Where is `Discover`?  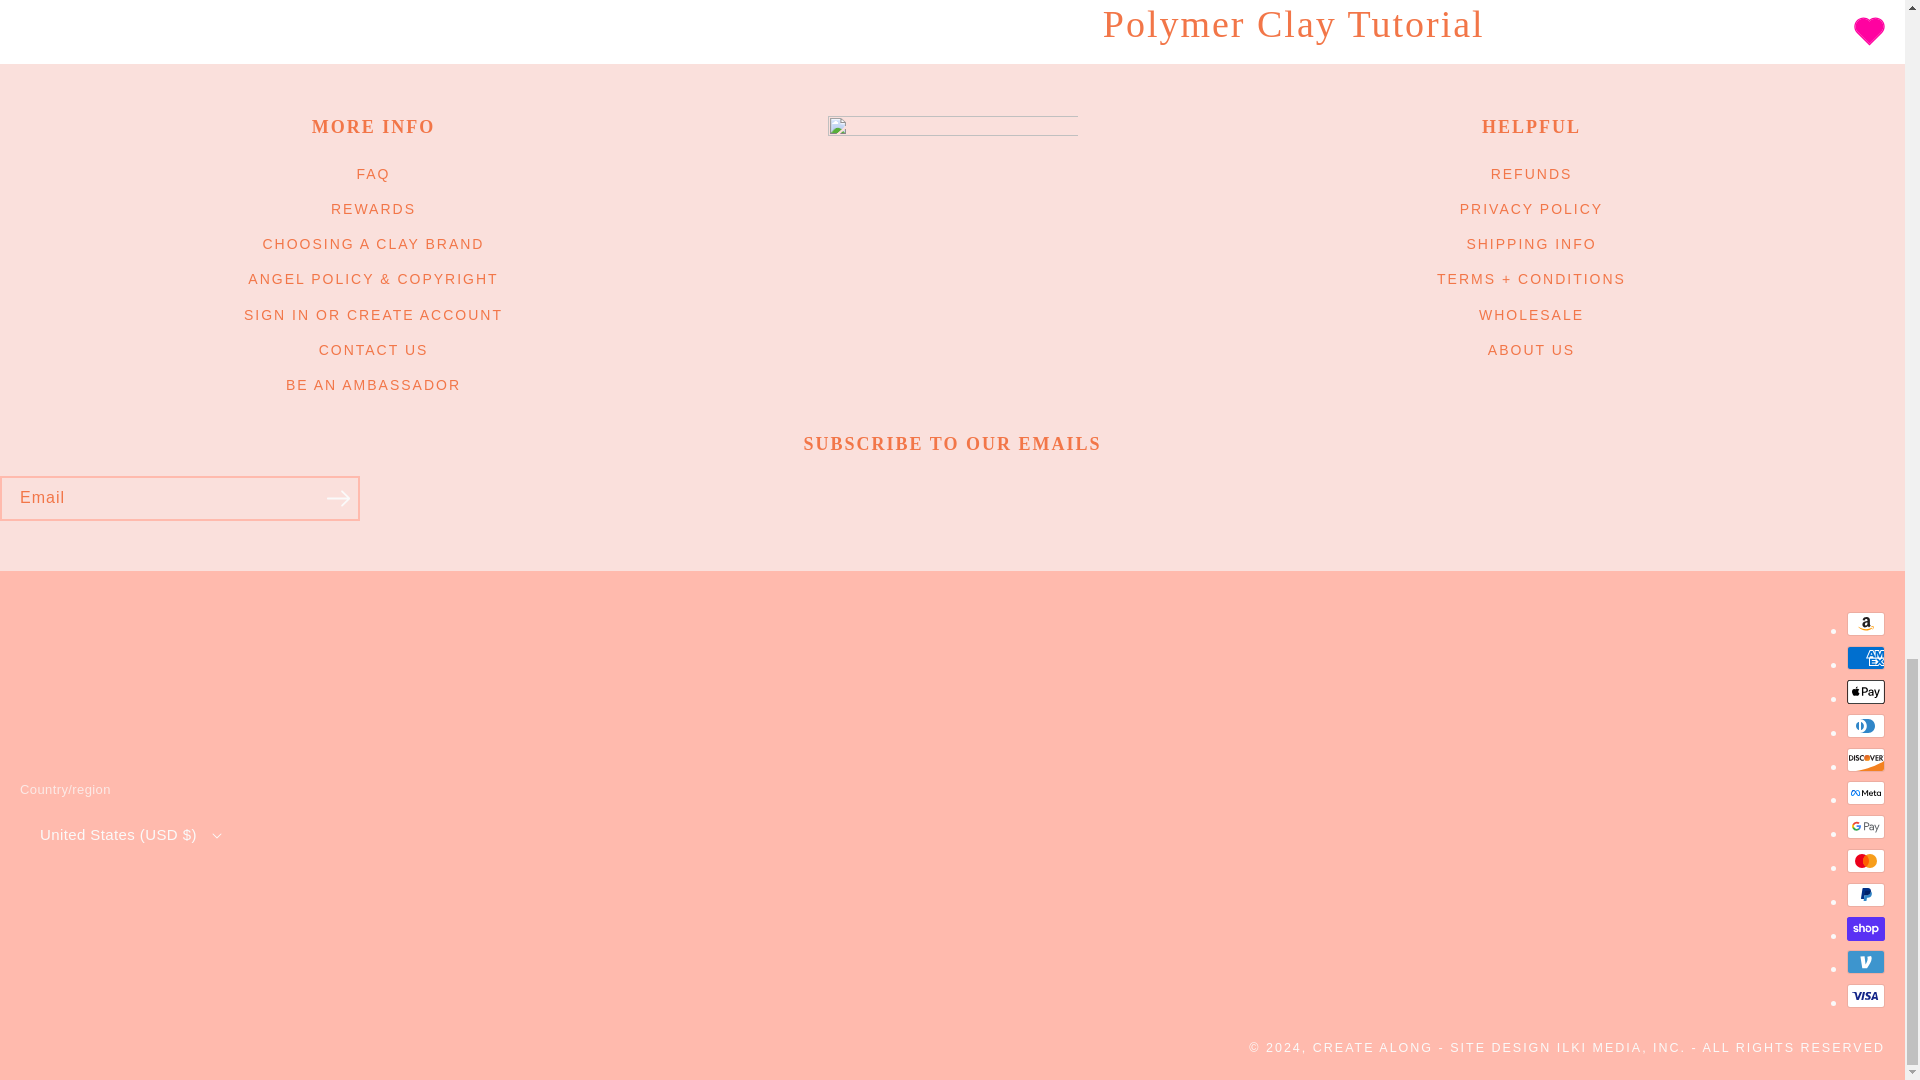
Discover is located at coordinates (1866, 760).